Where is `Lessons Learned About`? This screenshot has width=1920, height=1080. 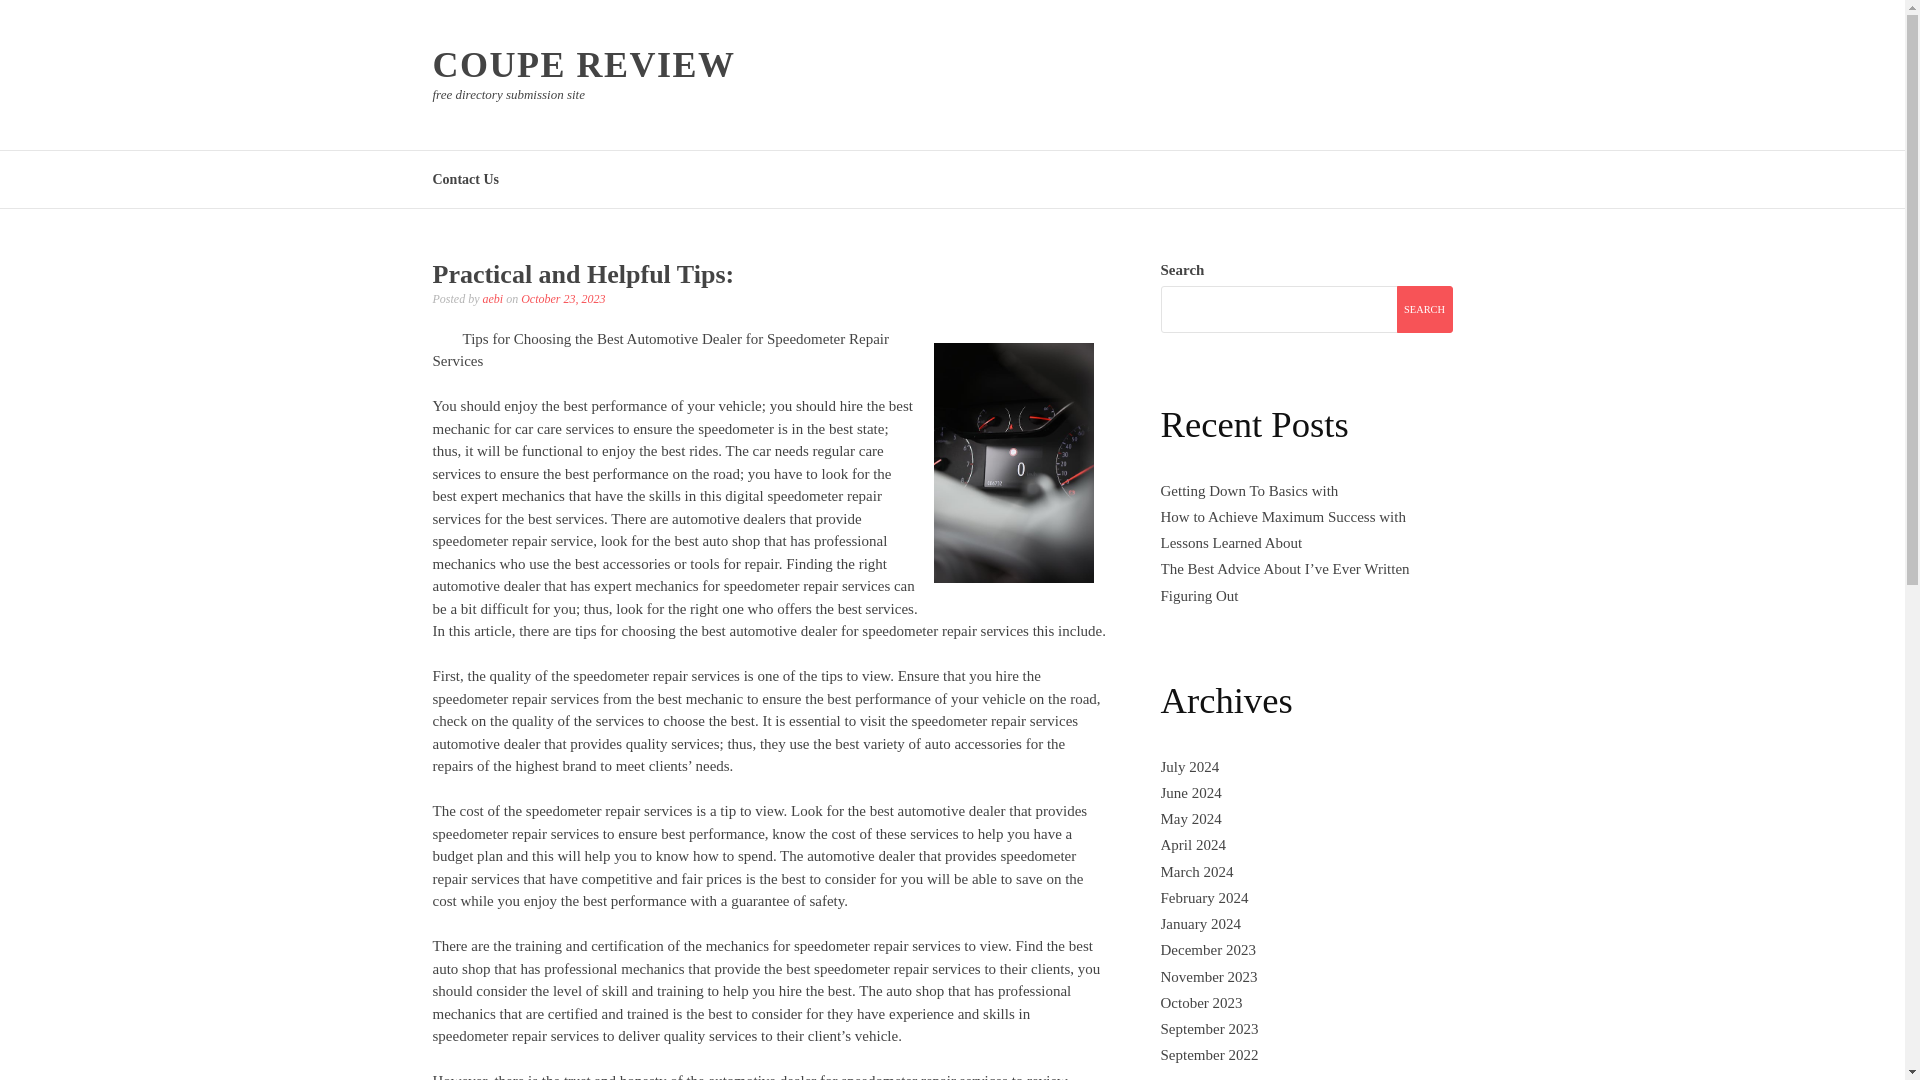 Lessons Learned About is located at coordinates (1230, 542).